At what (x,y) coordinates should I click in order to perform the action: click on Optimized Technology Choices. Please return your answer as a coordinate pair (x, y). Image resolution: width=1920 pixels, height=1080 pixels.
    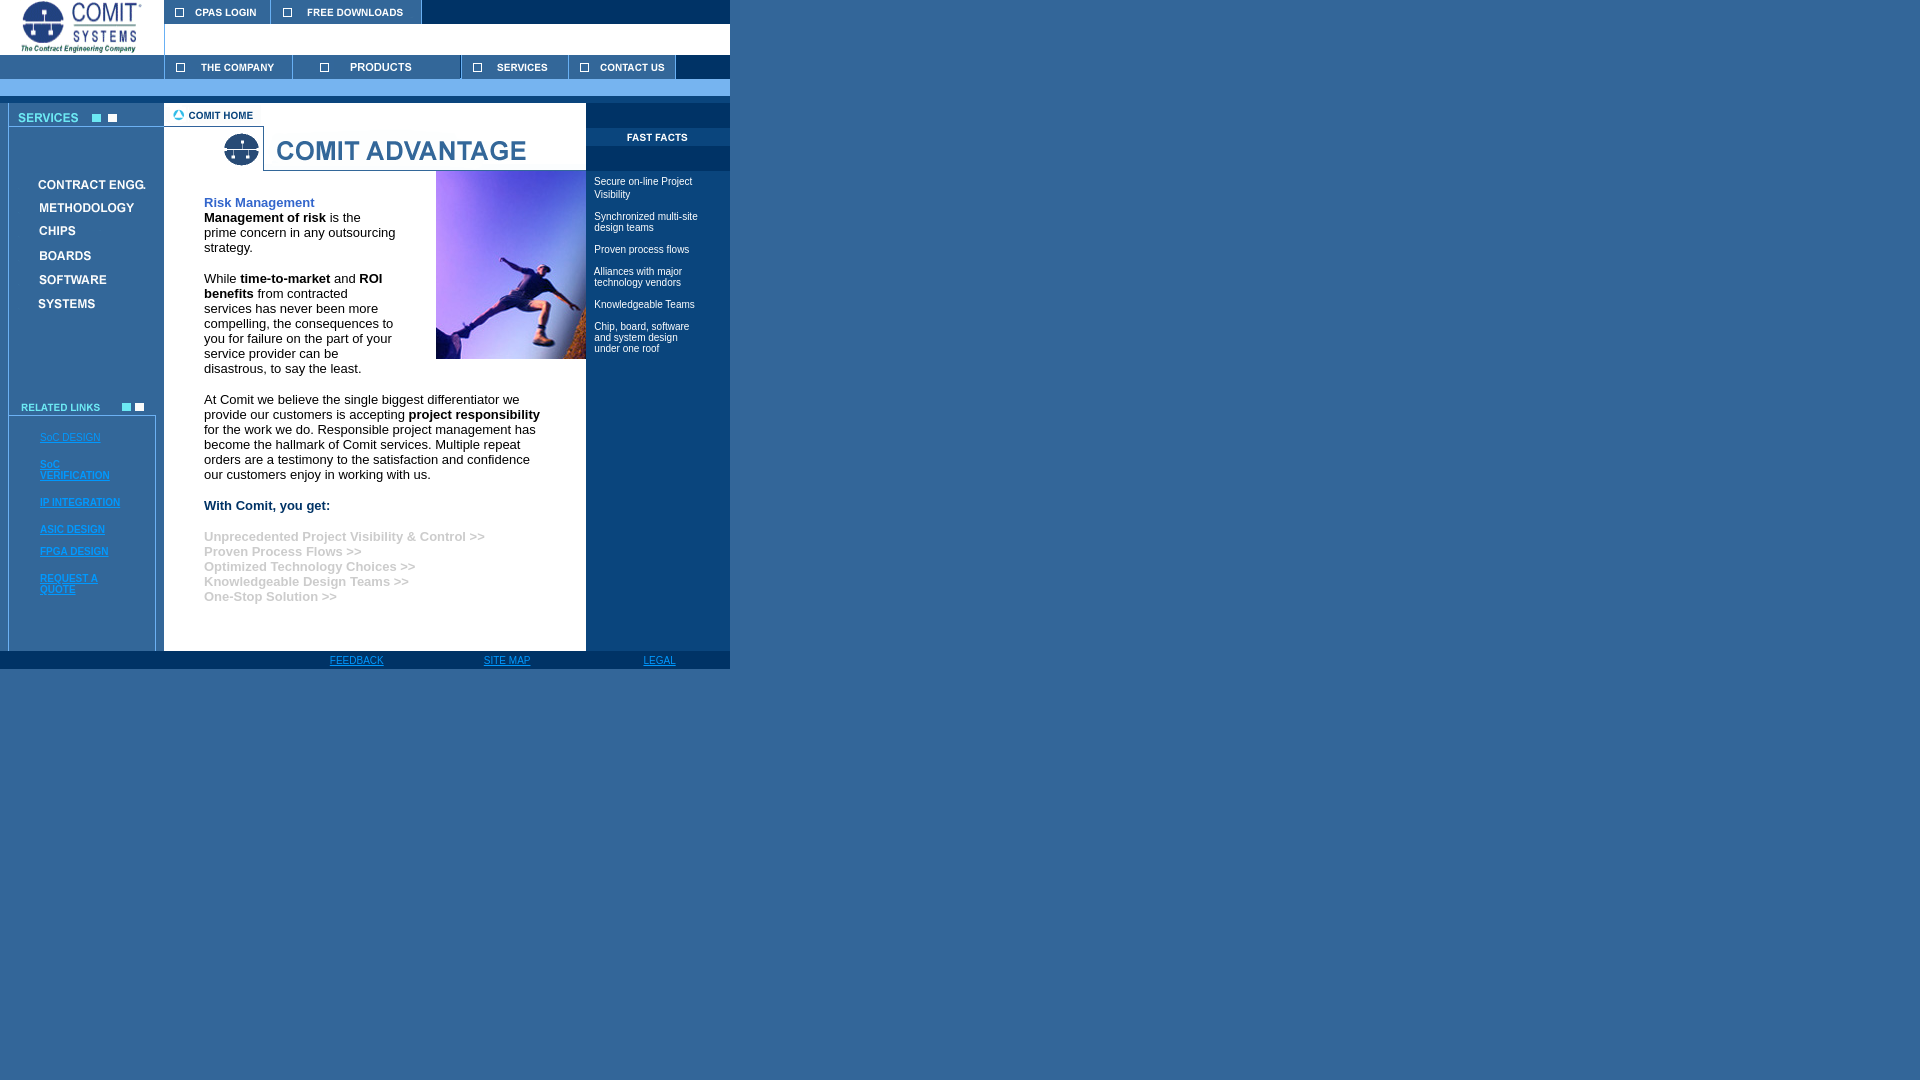
    Looking at the image, I should click on (300, 574).